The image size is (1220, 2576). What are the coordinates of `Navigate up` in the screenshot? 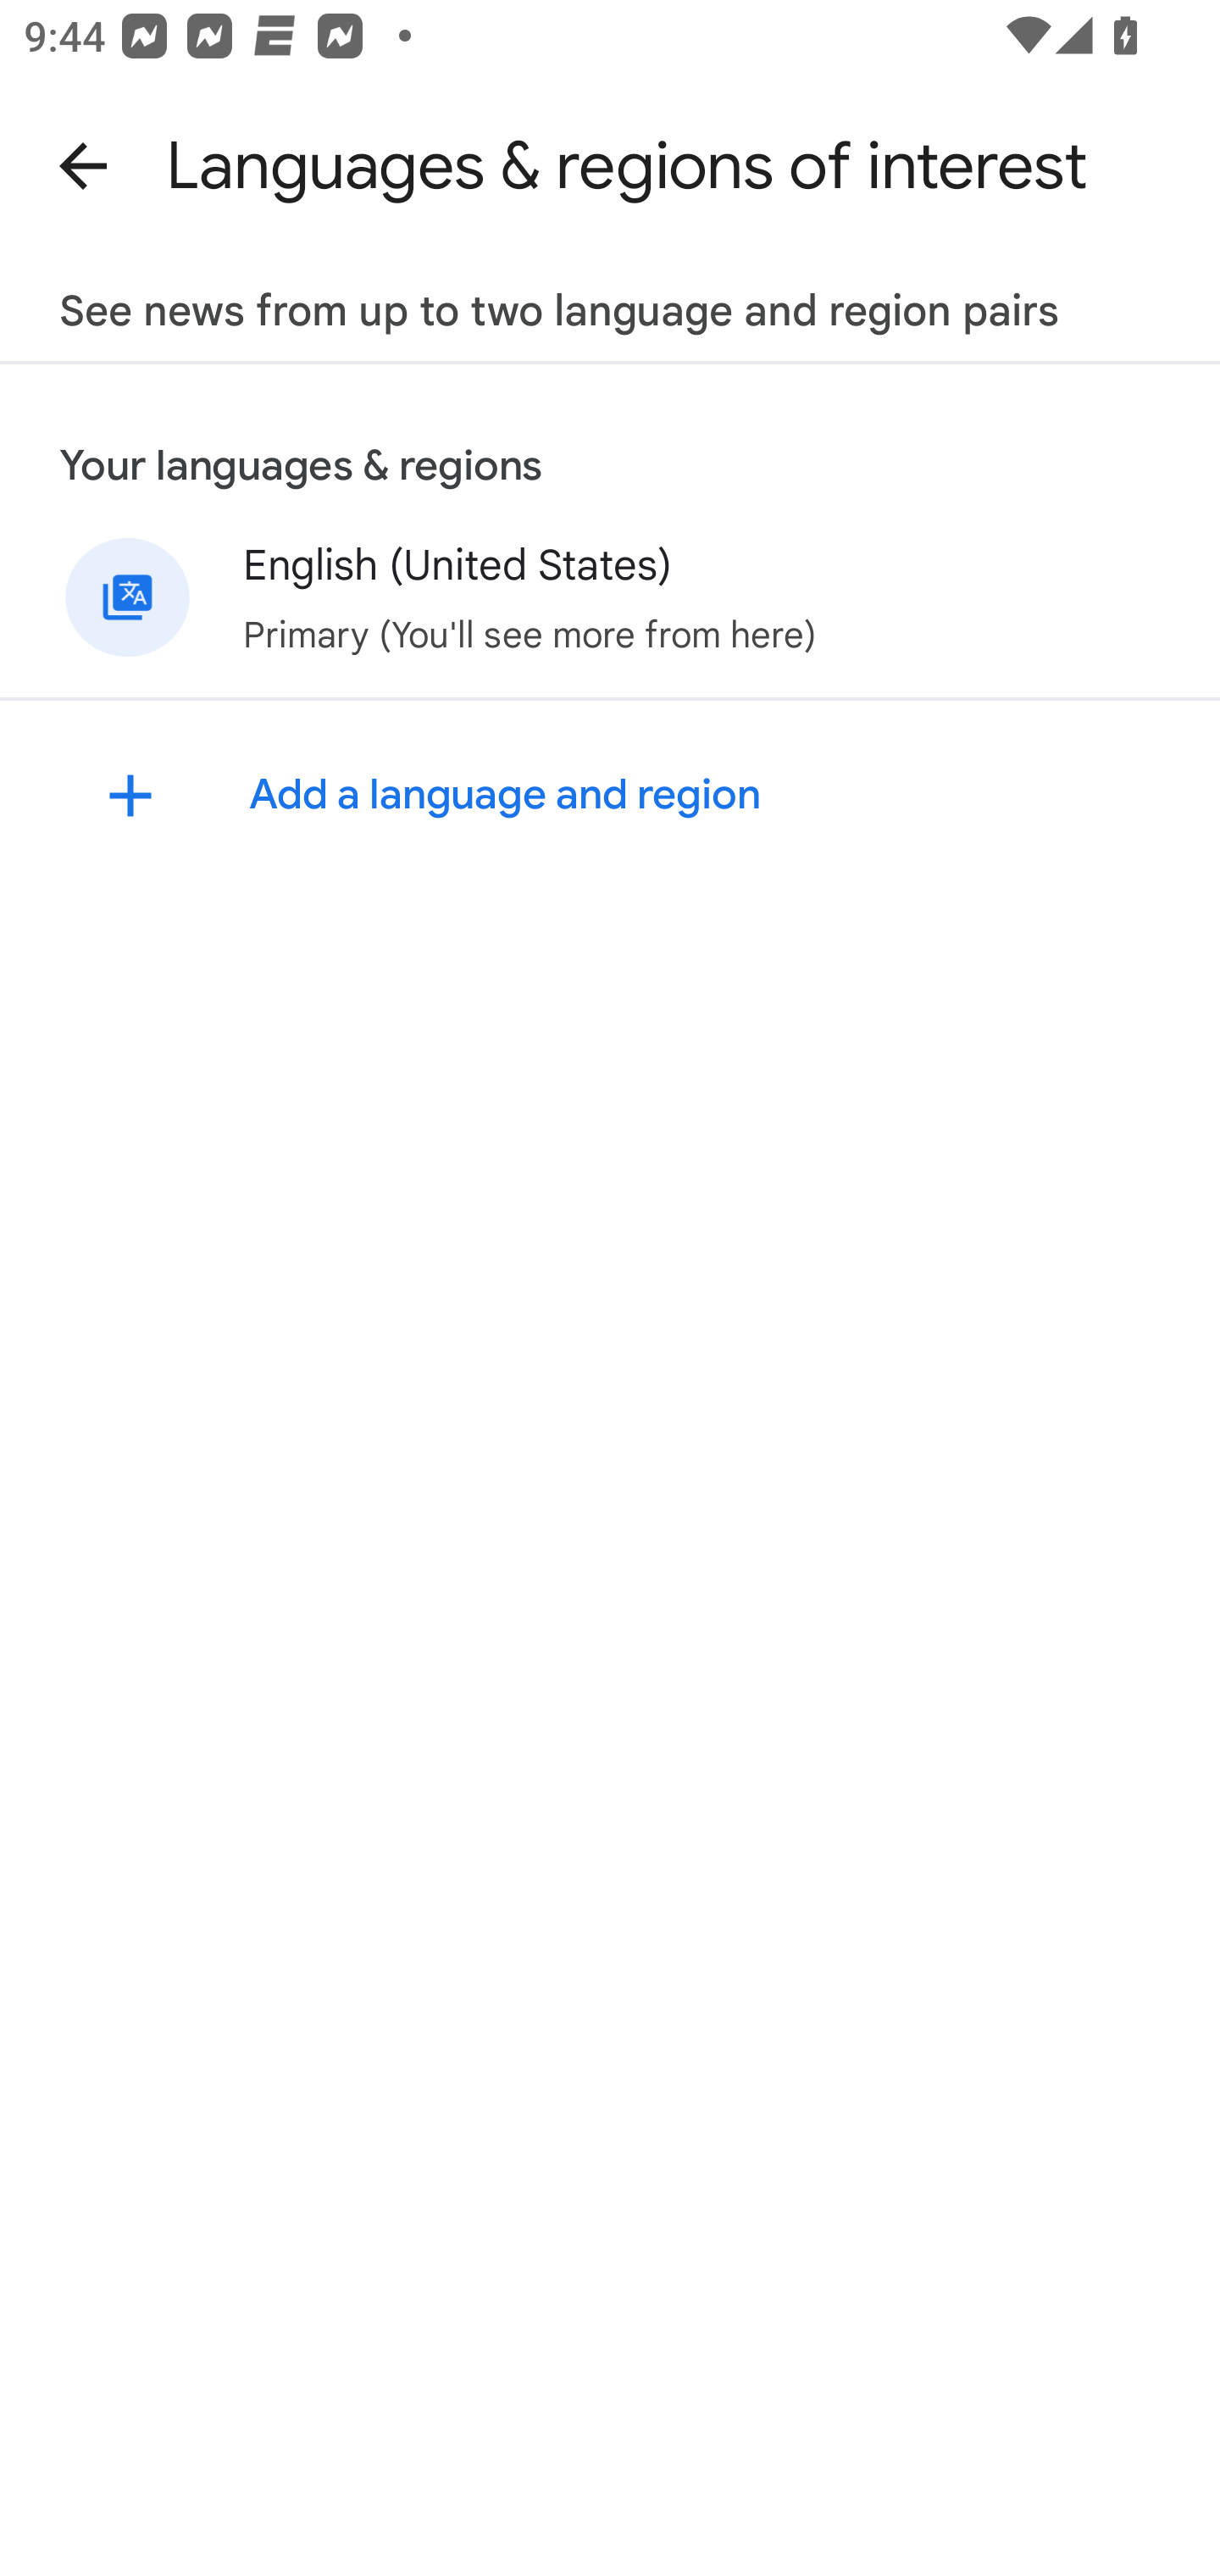 It's located at (83, 166).